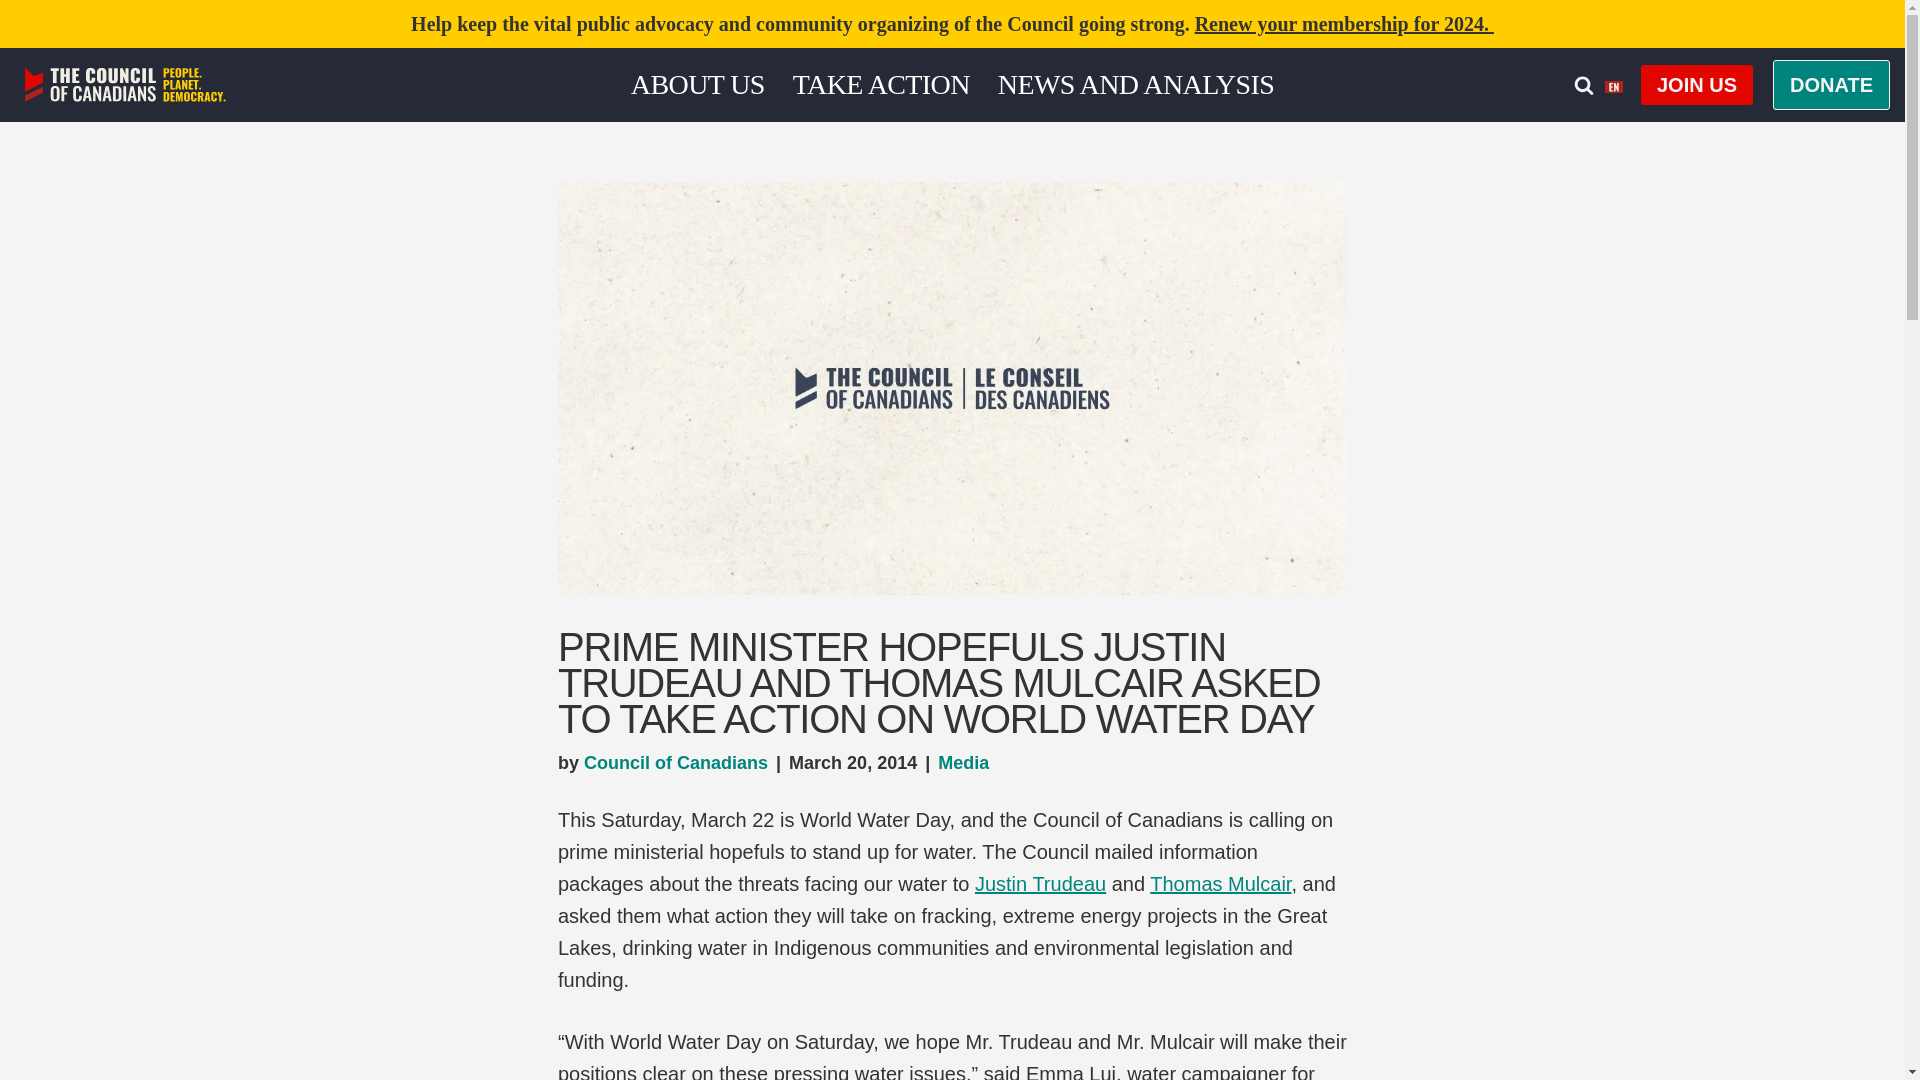 This screenshot has width=1920, height=1080. What do you see at coordinates (15, 42) in the screenshot?
I see `Skip to content` at bounding box center [15, 42].